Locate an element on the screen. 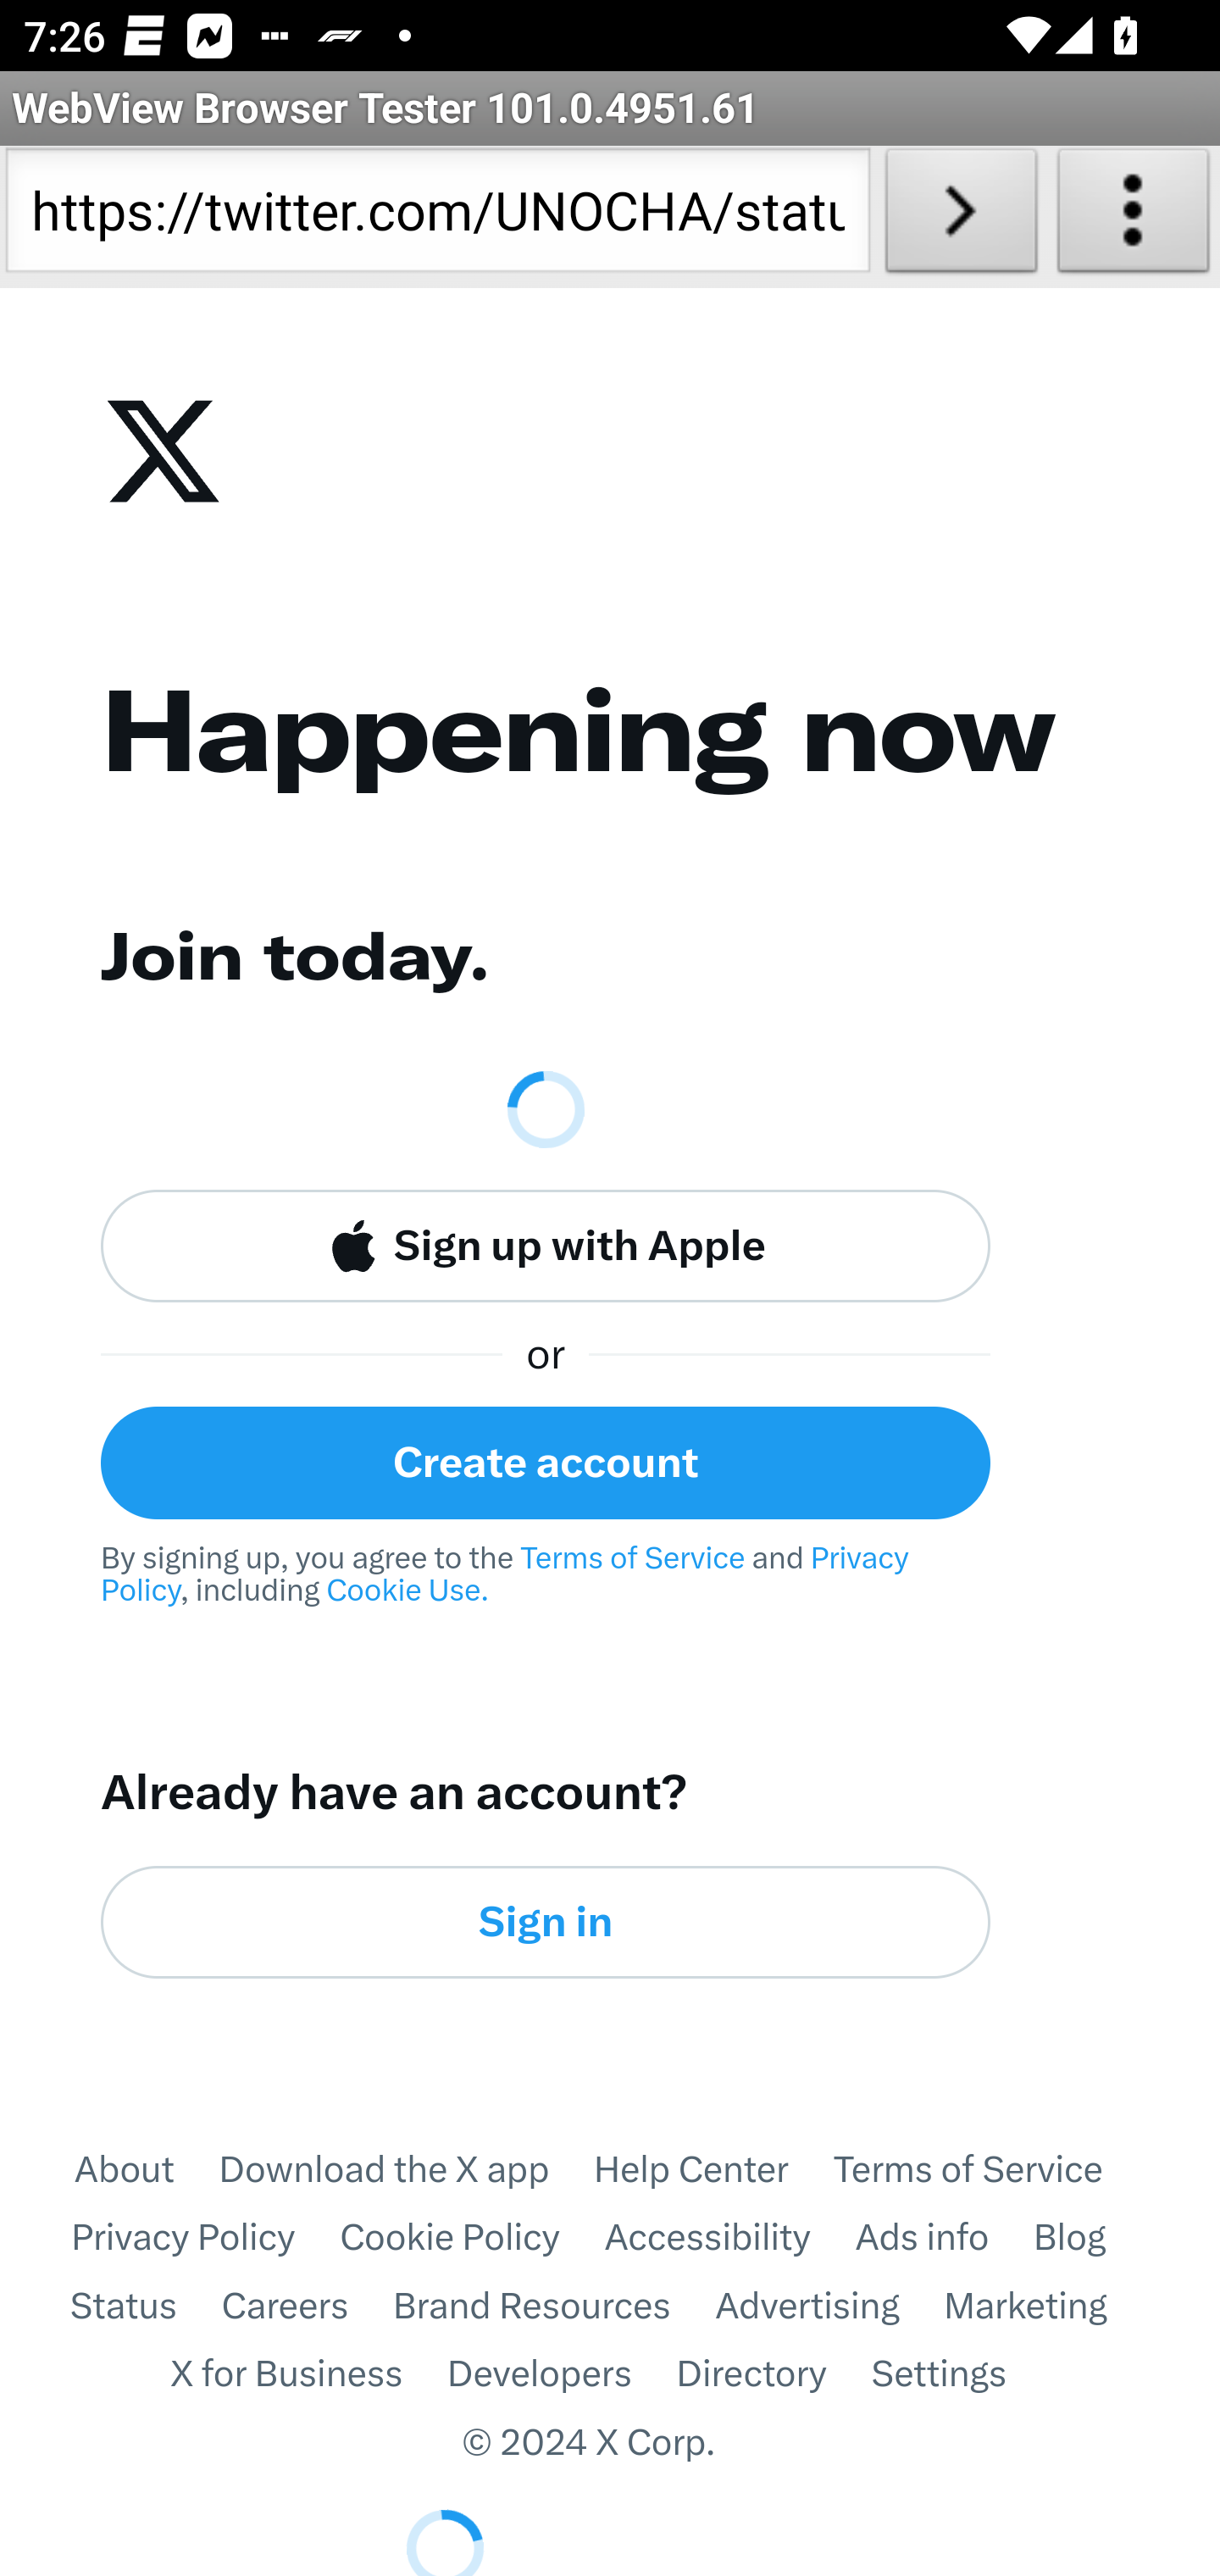 The image size is (1220, 2576). About WebView is located at coordinates (1134, 217).